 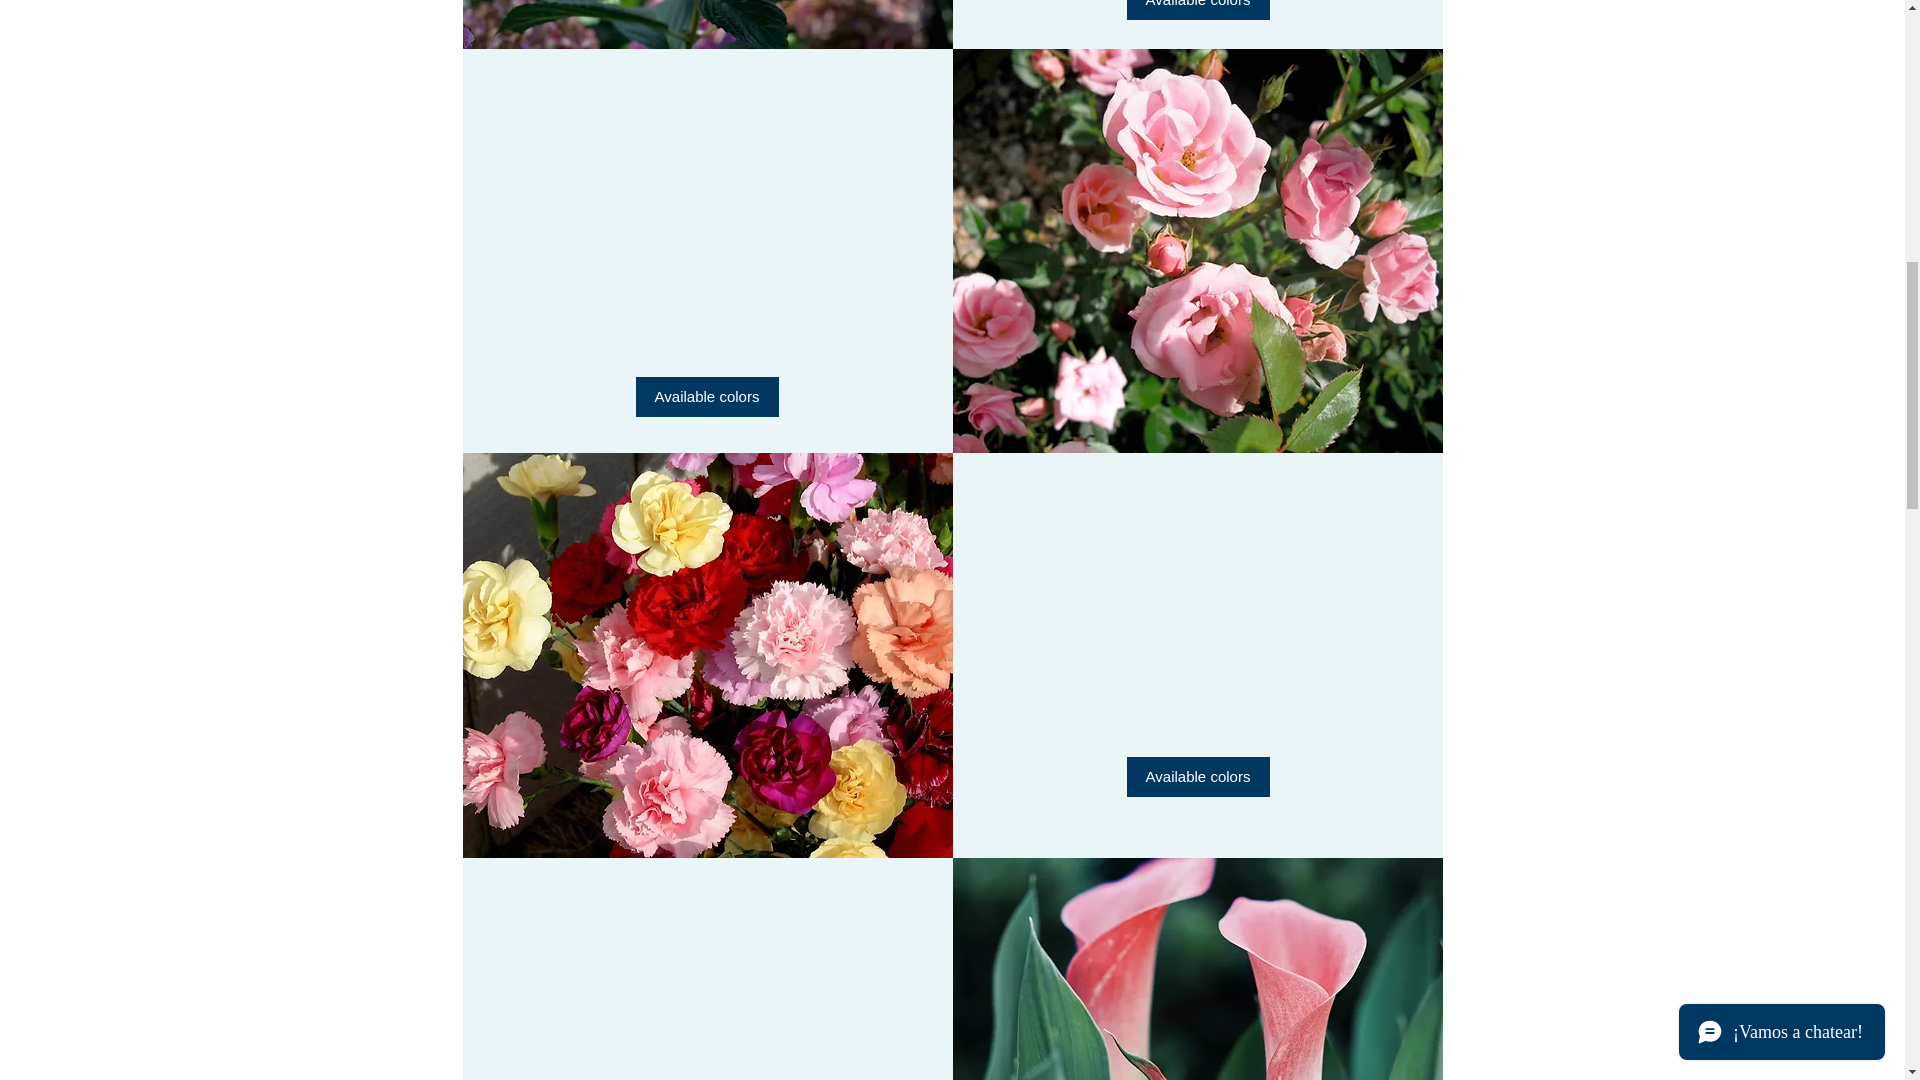 What do you see at coordinates (1197, 10) in the screenshot?
I see `Available colors` at bounding box center [1197, 10].